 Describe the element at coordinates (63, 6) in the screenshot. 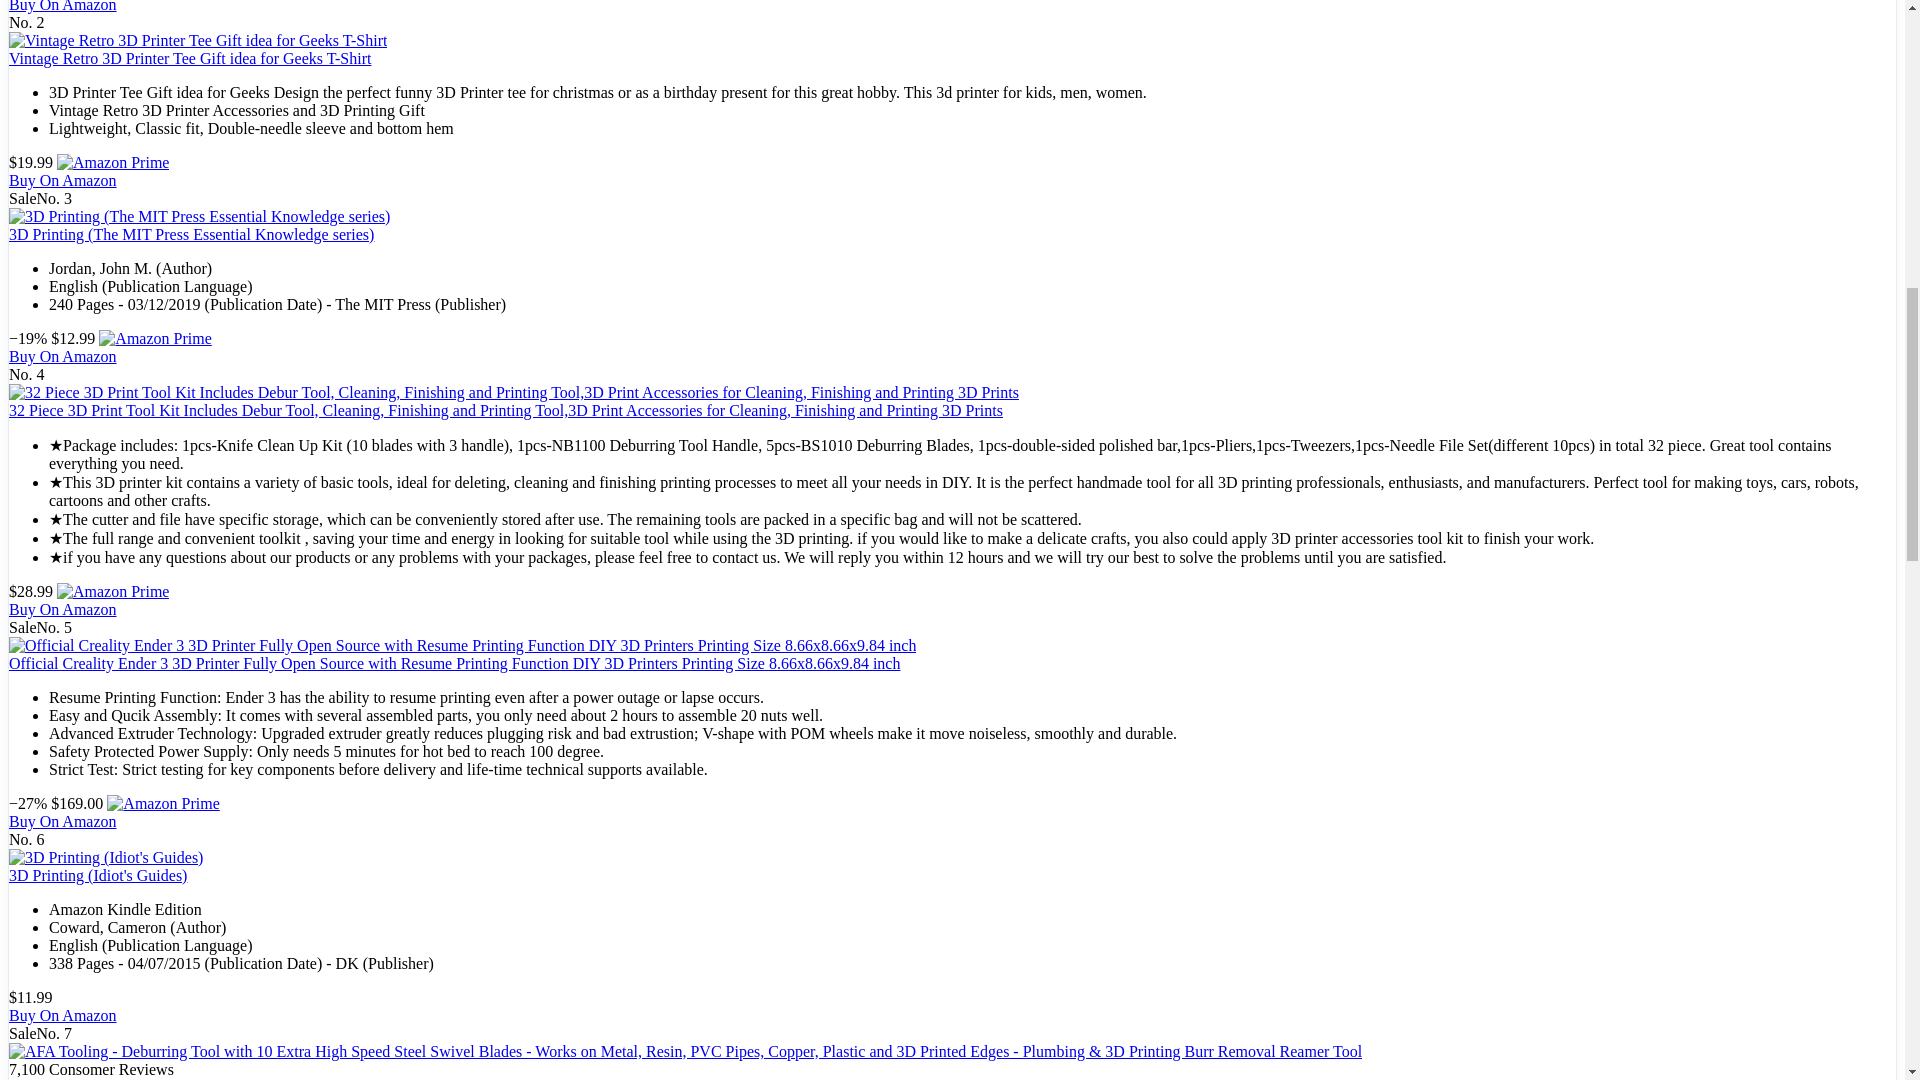

I see `Buy On Amazon` at that location.